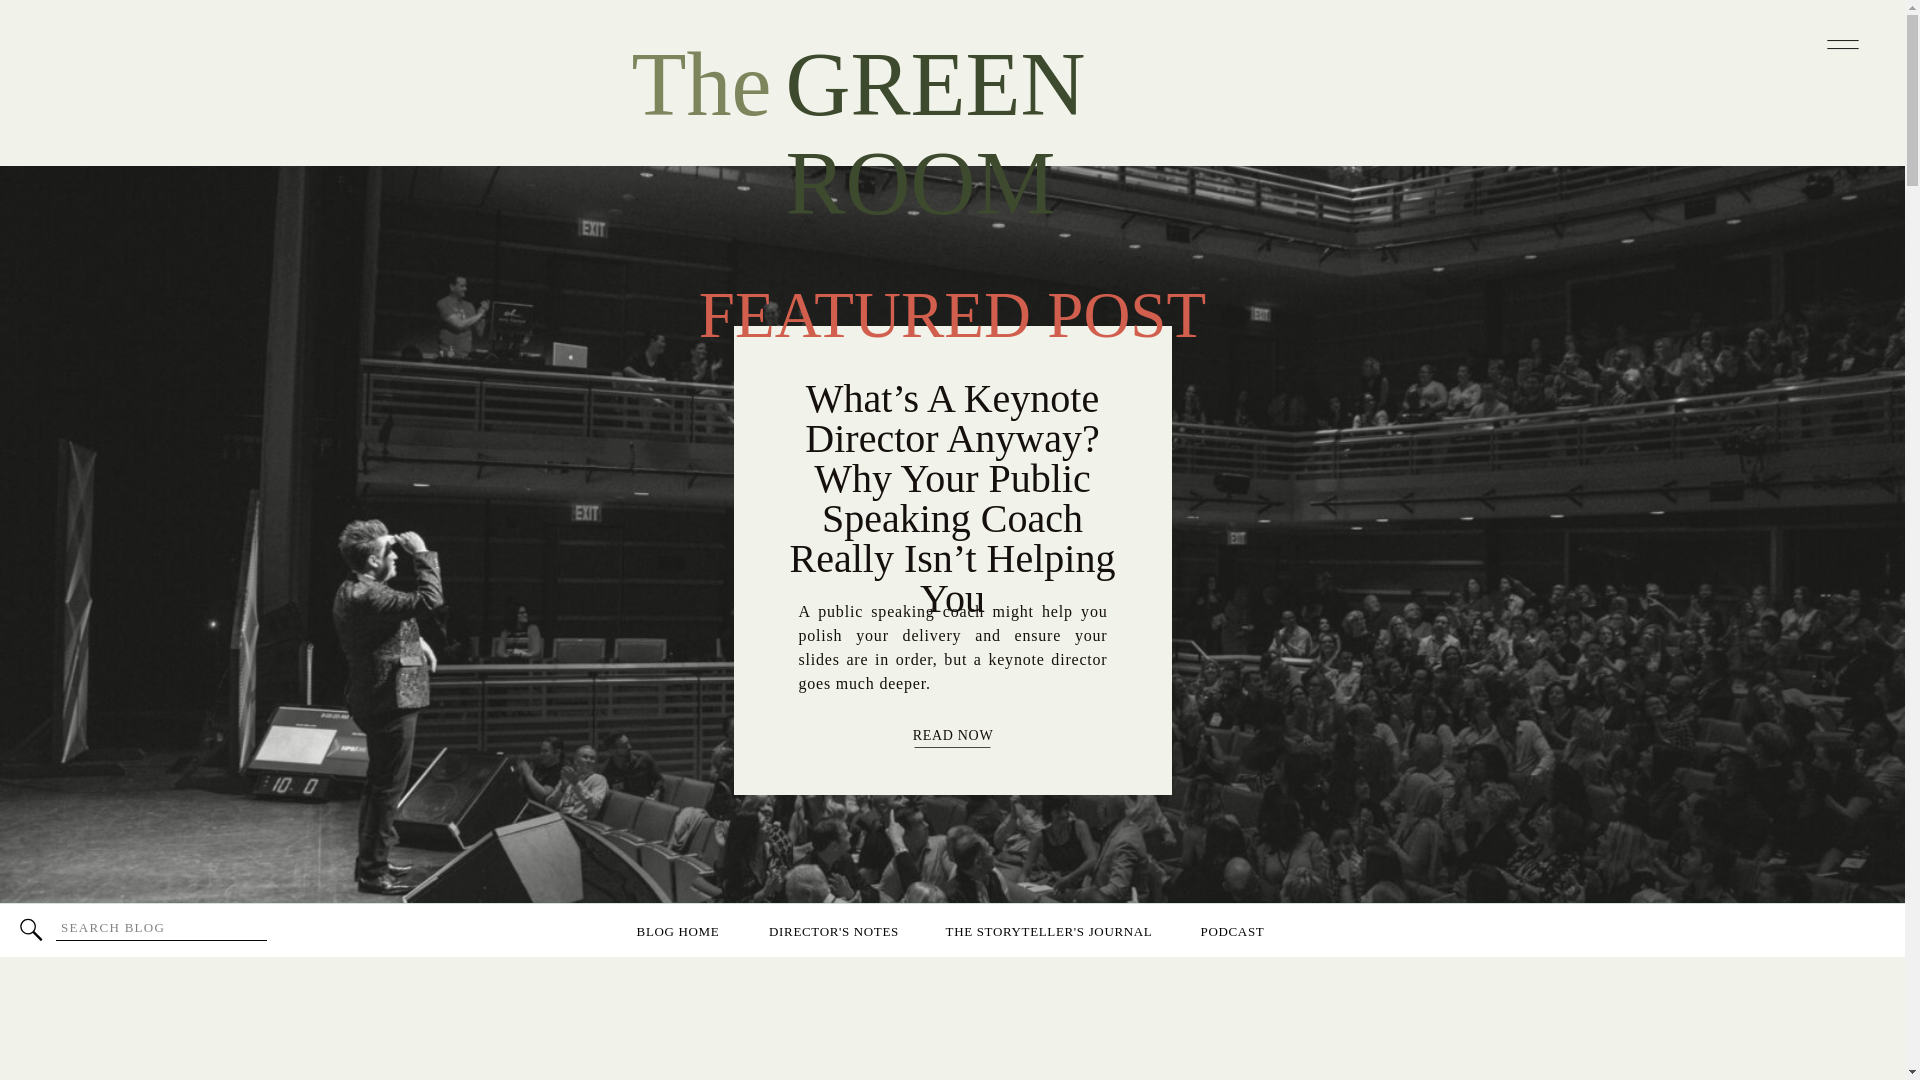 This screenshot has height=1080, width=1920. I want to click on THE STORYTELLER'S JOURNAL, so click(1048, 930).